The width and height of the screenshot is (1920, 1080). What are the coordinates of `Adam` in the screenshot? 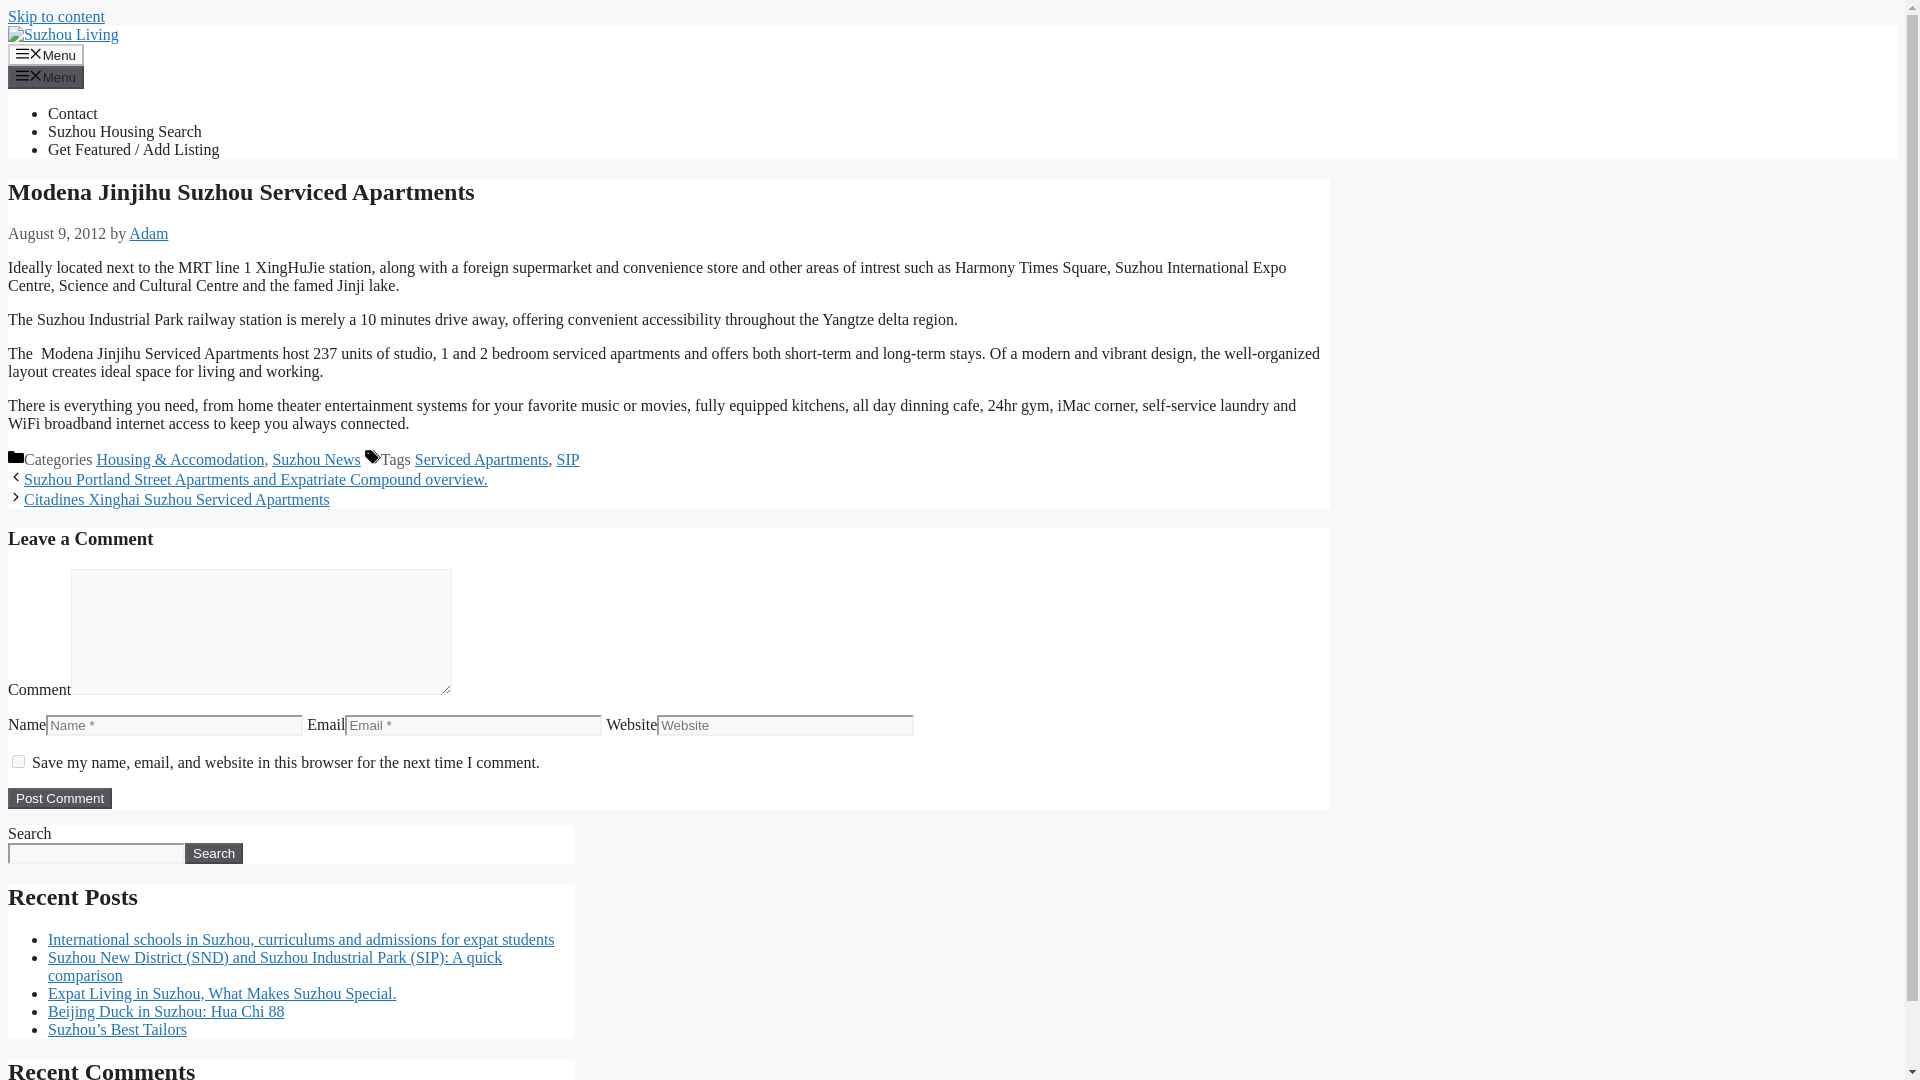 It's located at (148, 232).